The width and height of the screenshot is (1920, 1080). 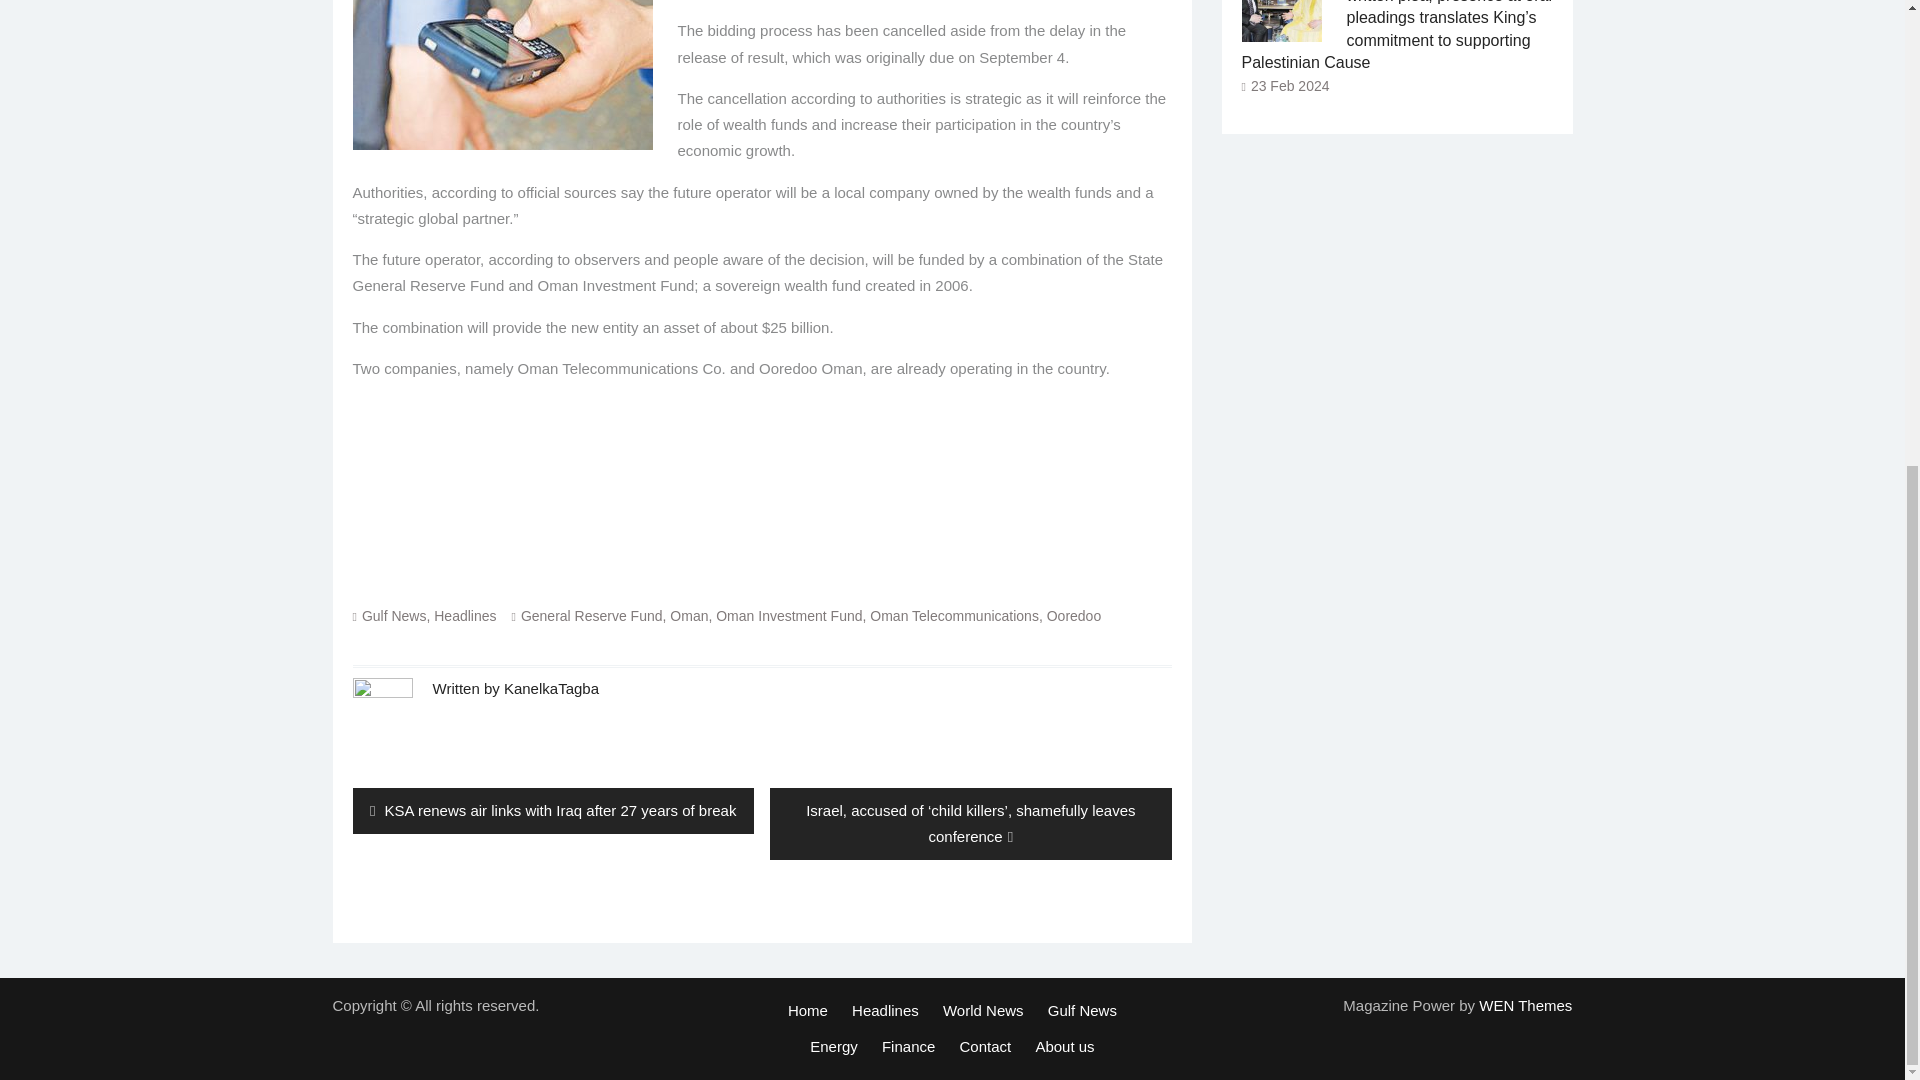 I want to click on Posts by KanelkaTagba, so click(x=551, y=688).